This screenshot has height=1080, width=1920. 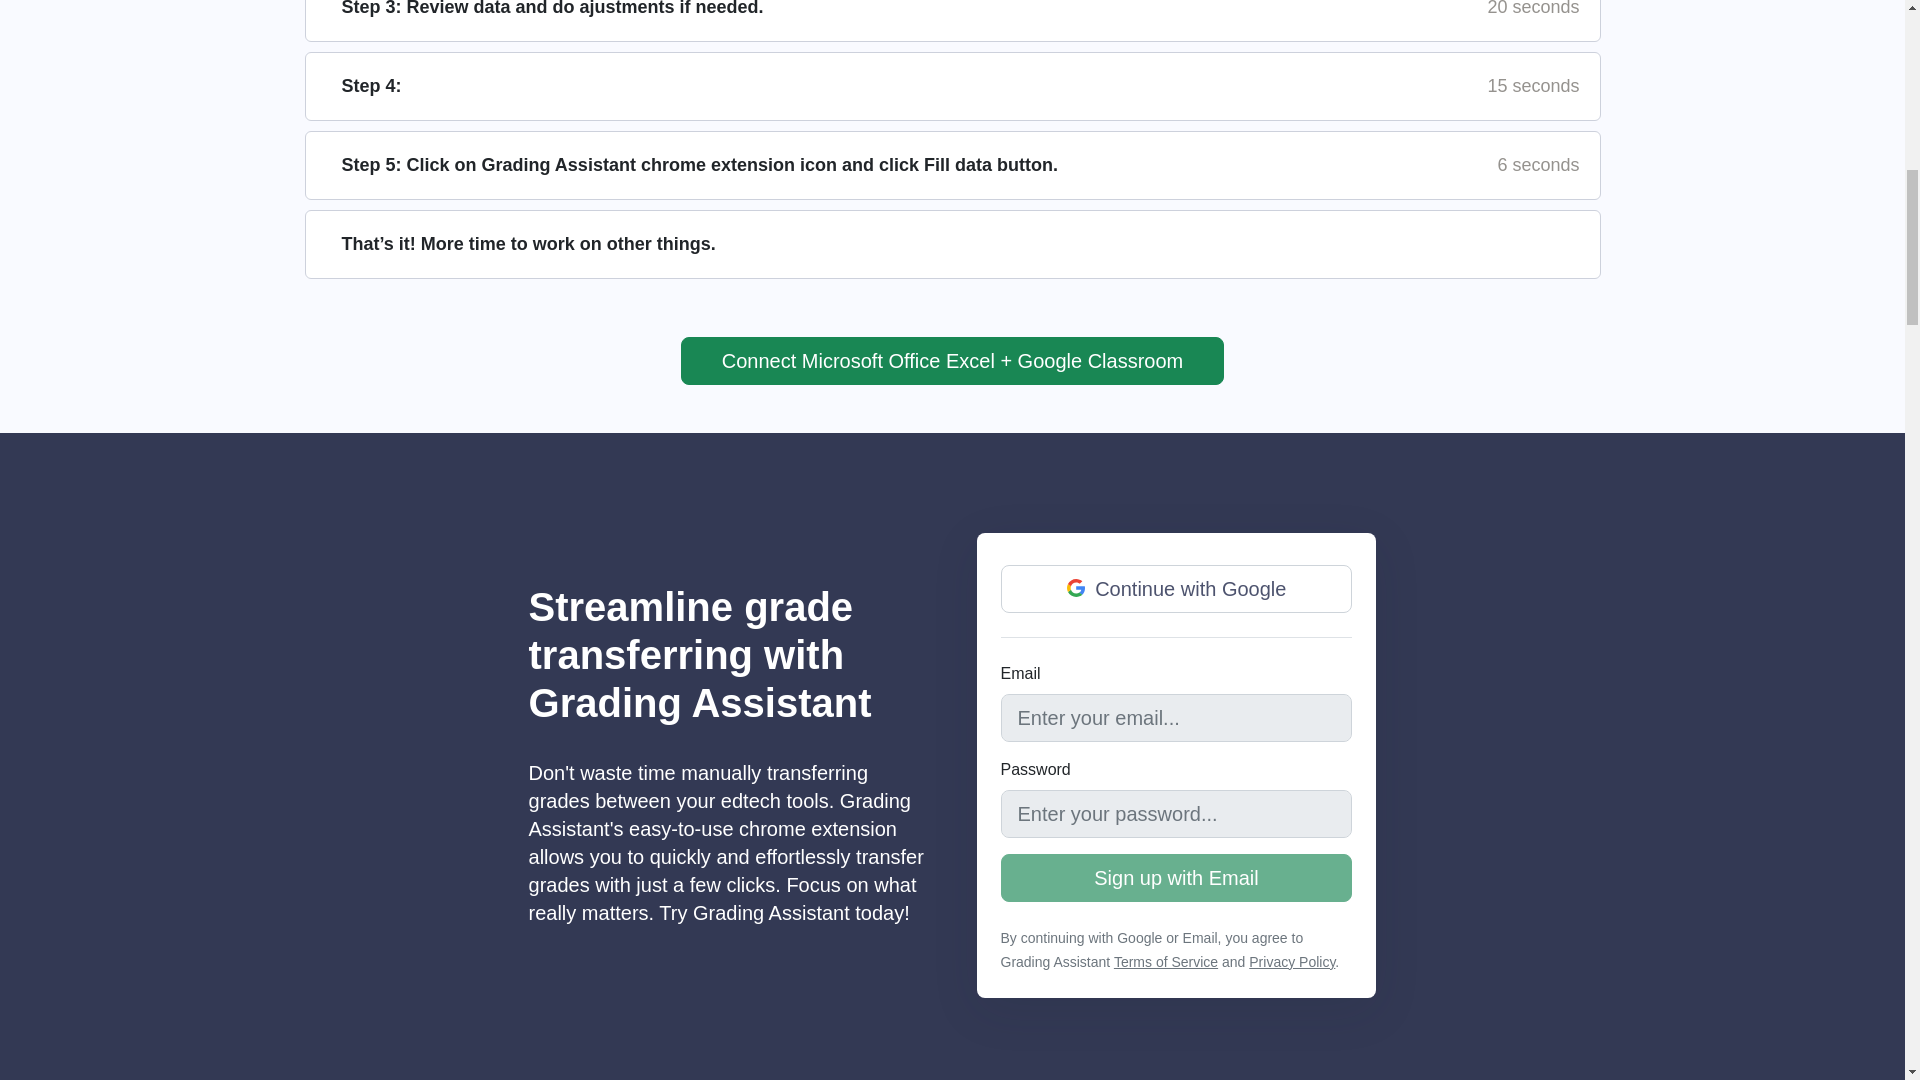 What do you see at coordinates (1176, 588) in the screenshot?
I see `Continue with Google` at bounding box center [1176, 588].